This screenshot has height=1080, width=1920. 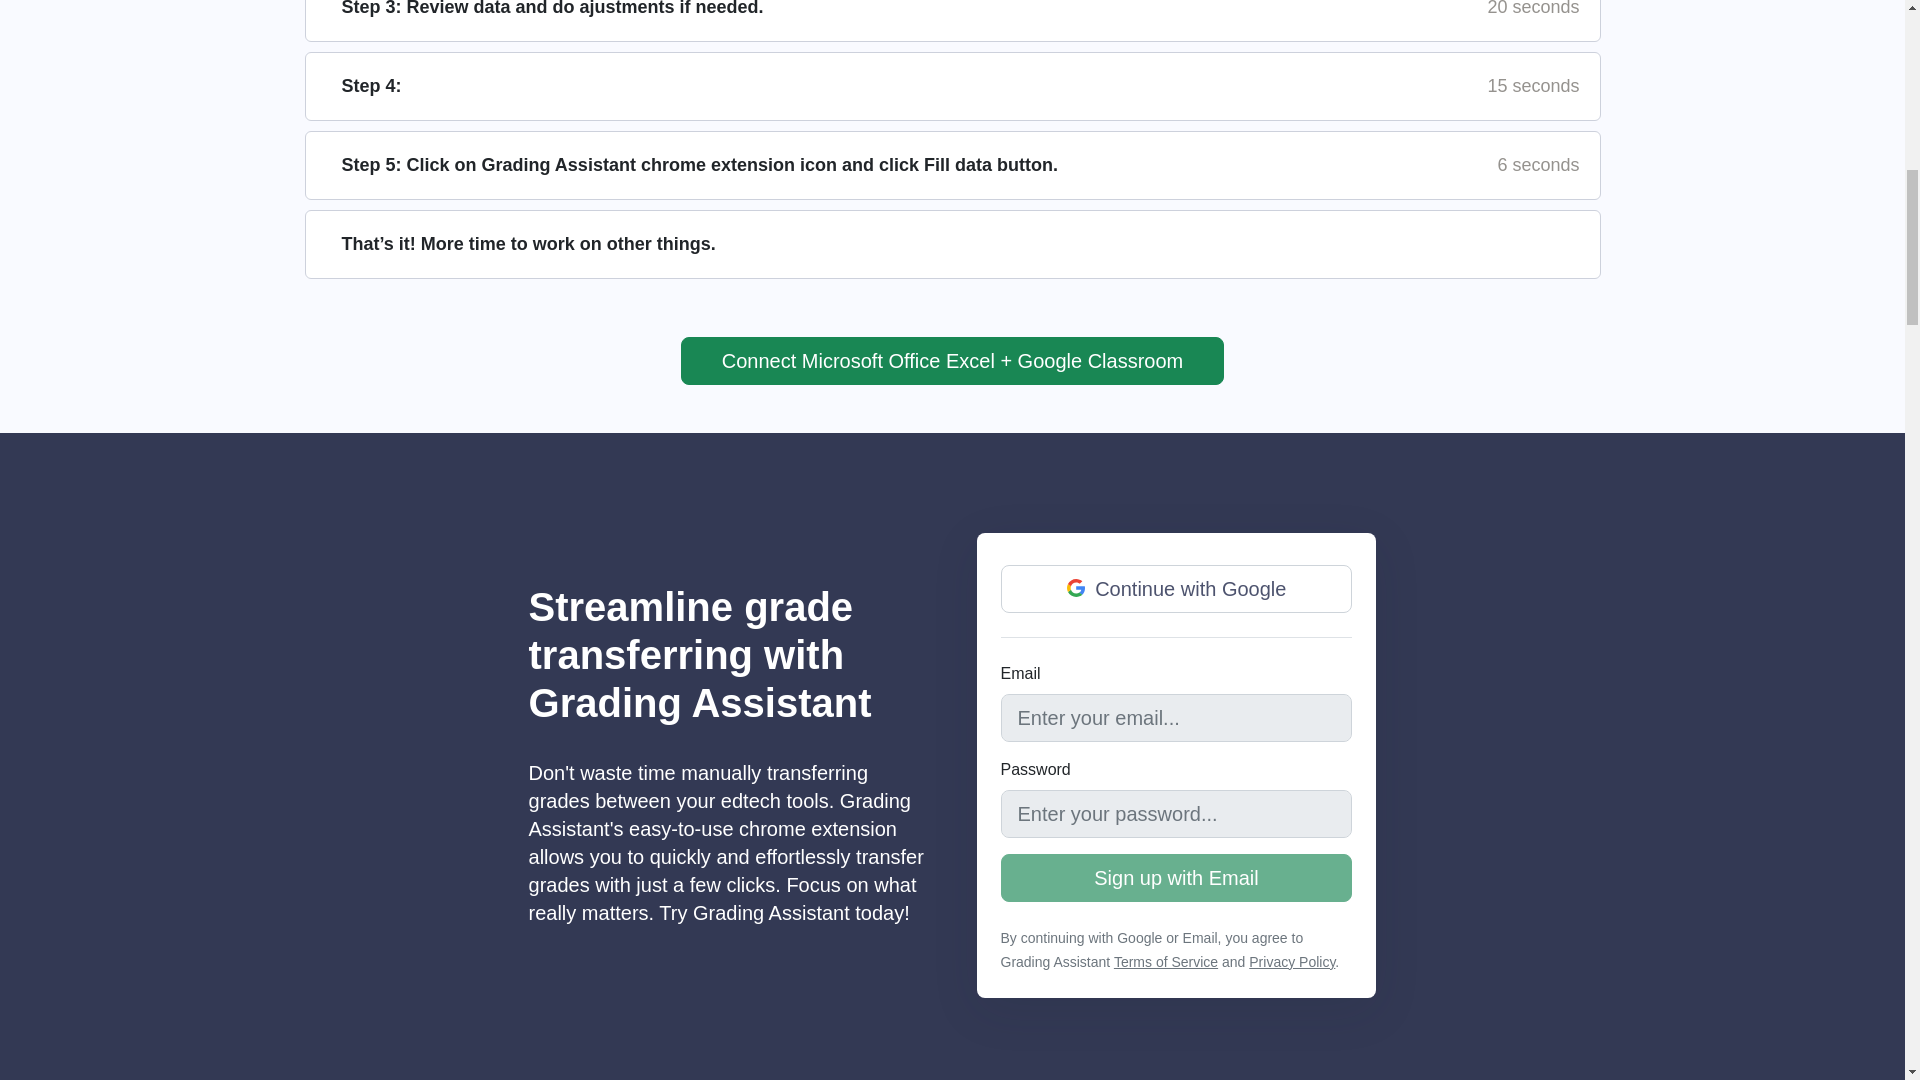 What do you see at coordinates (1176, 588) in the screenshot?
I see `Continue with Google` at bounding box center [1176, 588].